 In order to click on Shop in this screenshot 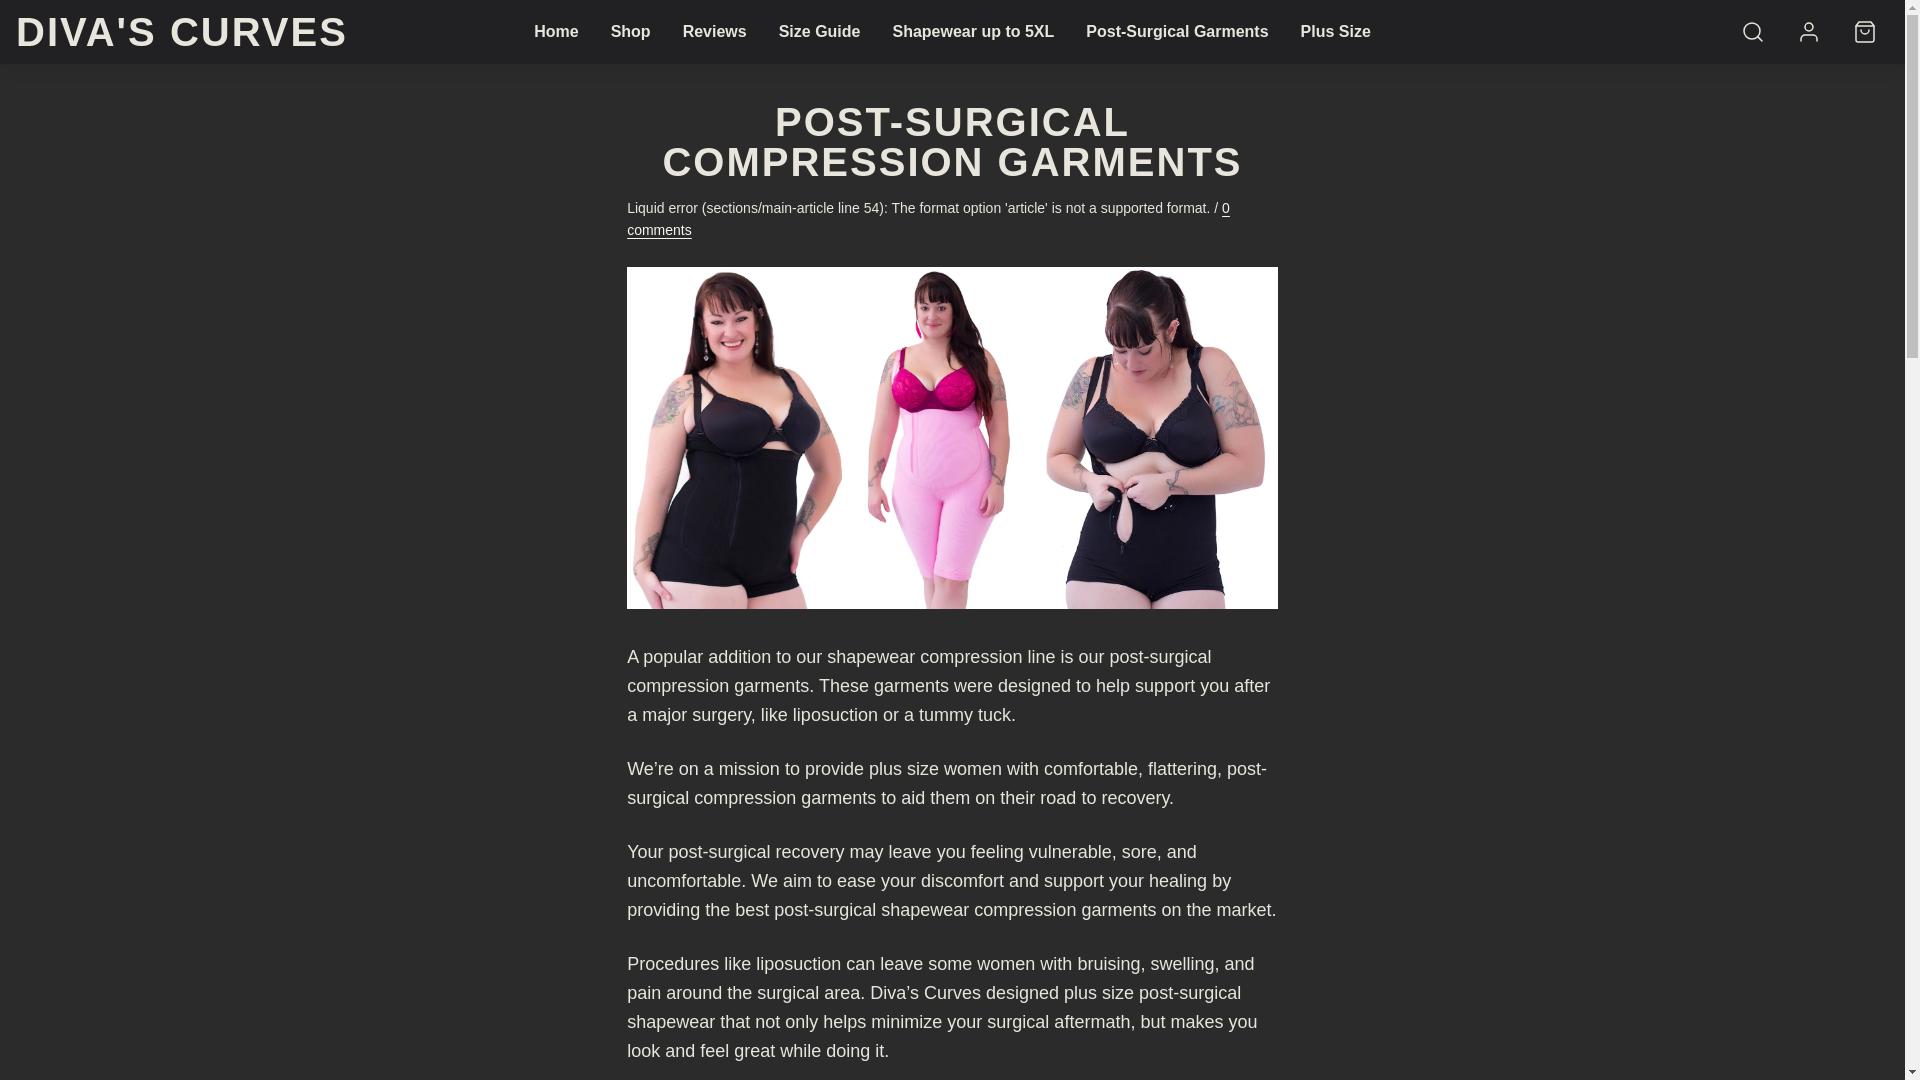, I will do `click(630, 31)`.